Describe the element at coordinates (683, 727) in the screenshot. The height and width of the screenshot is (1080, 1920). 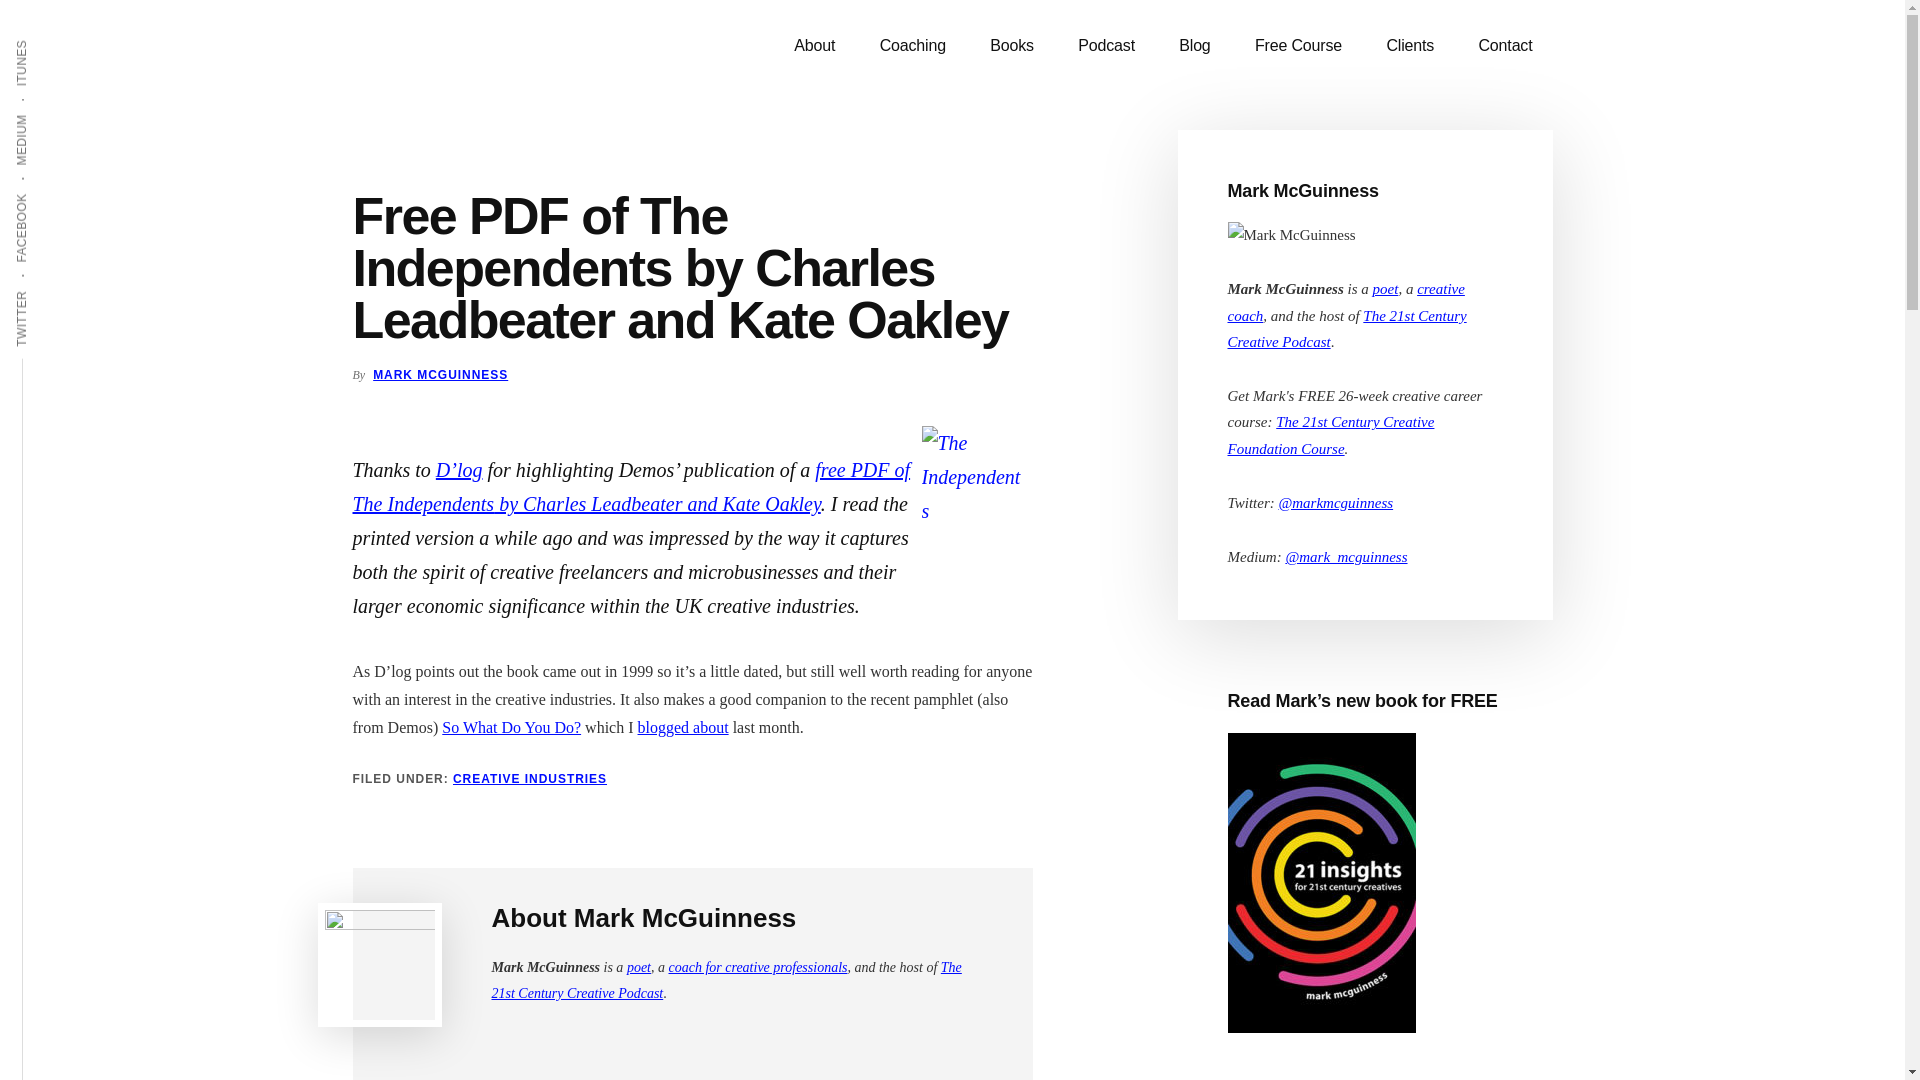
I see `blogged about` at that location.